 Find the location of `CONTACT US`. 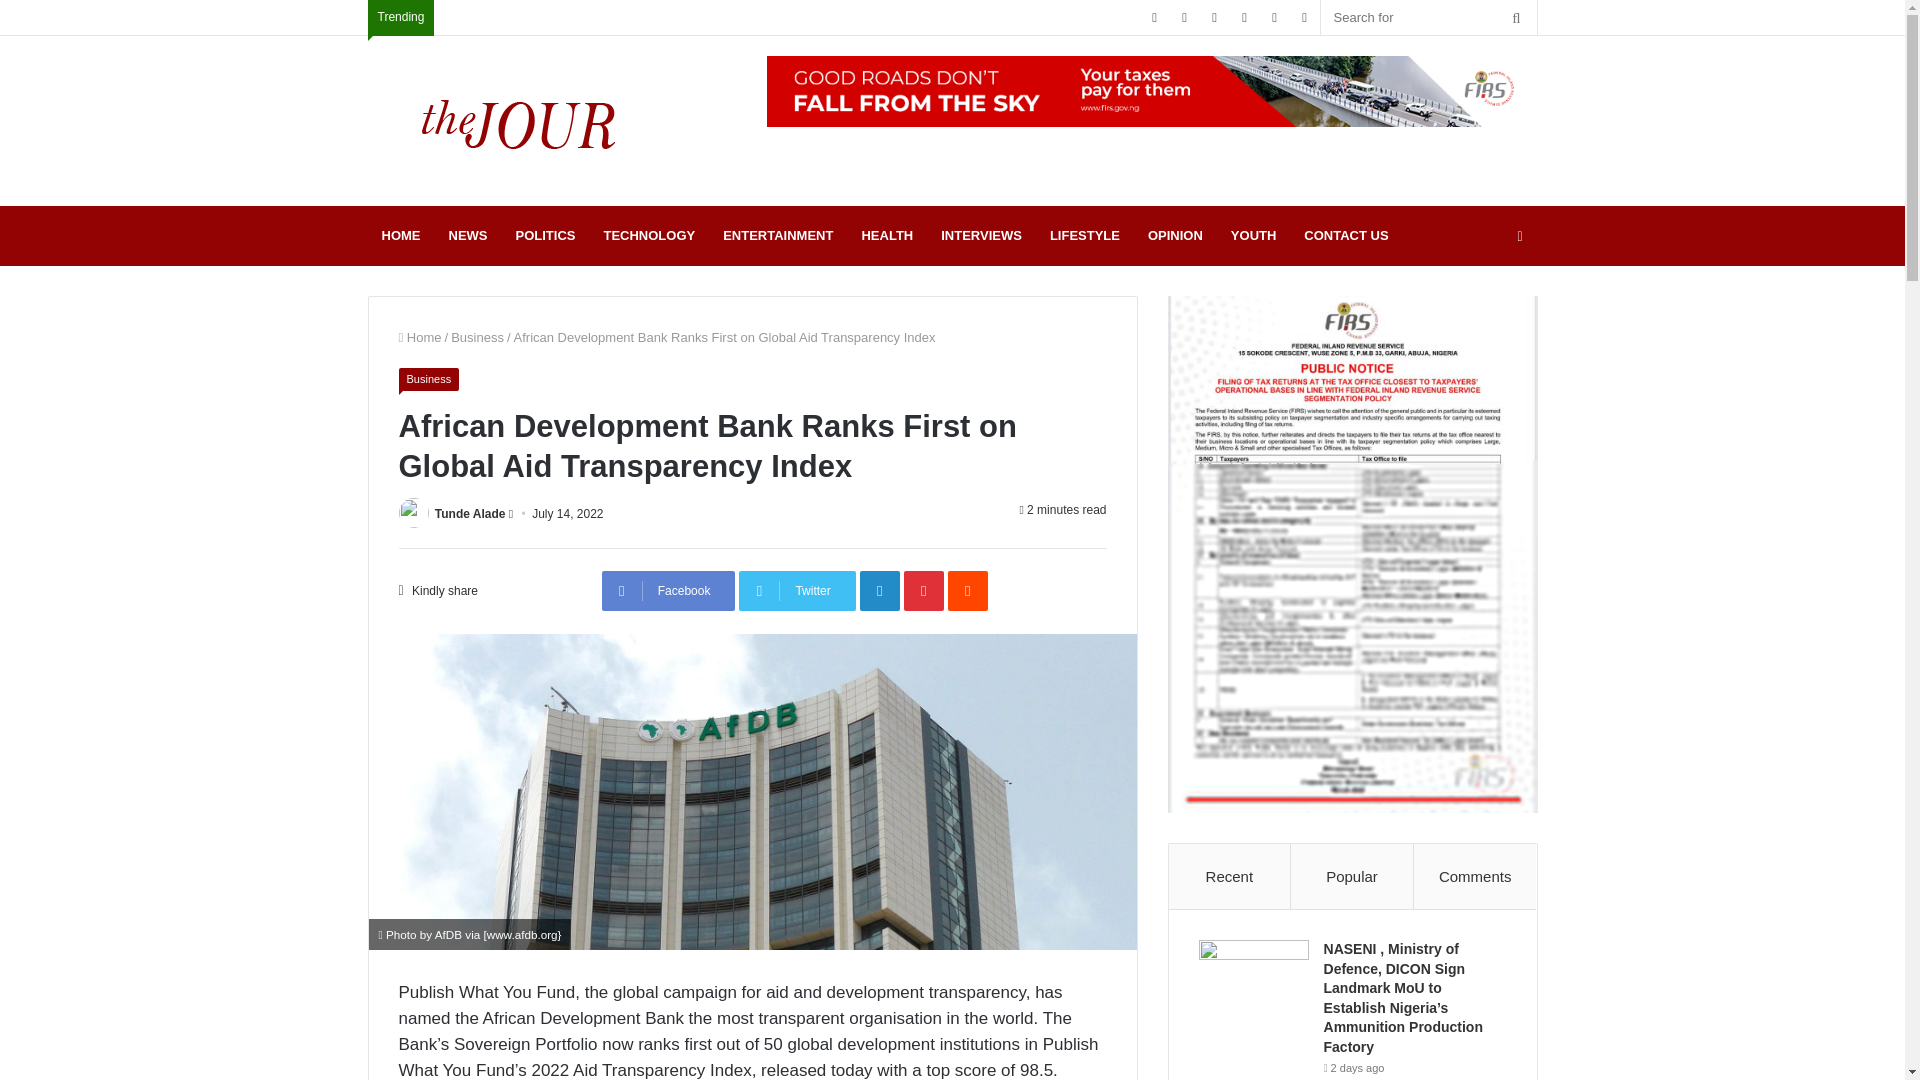

CONTACT US is located at coordinates (1346, 236).